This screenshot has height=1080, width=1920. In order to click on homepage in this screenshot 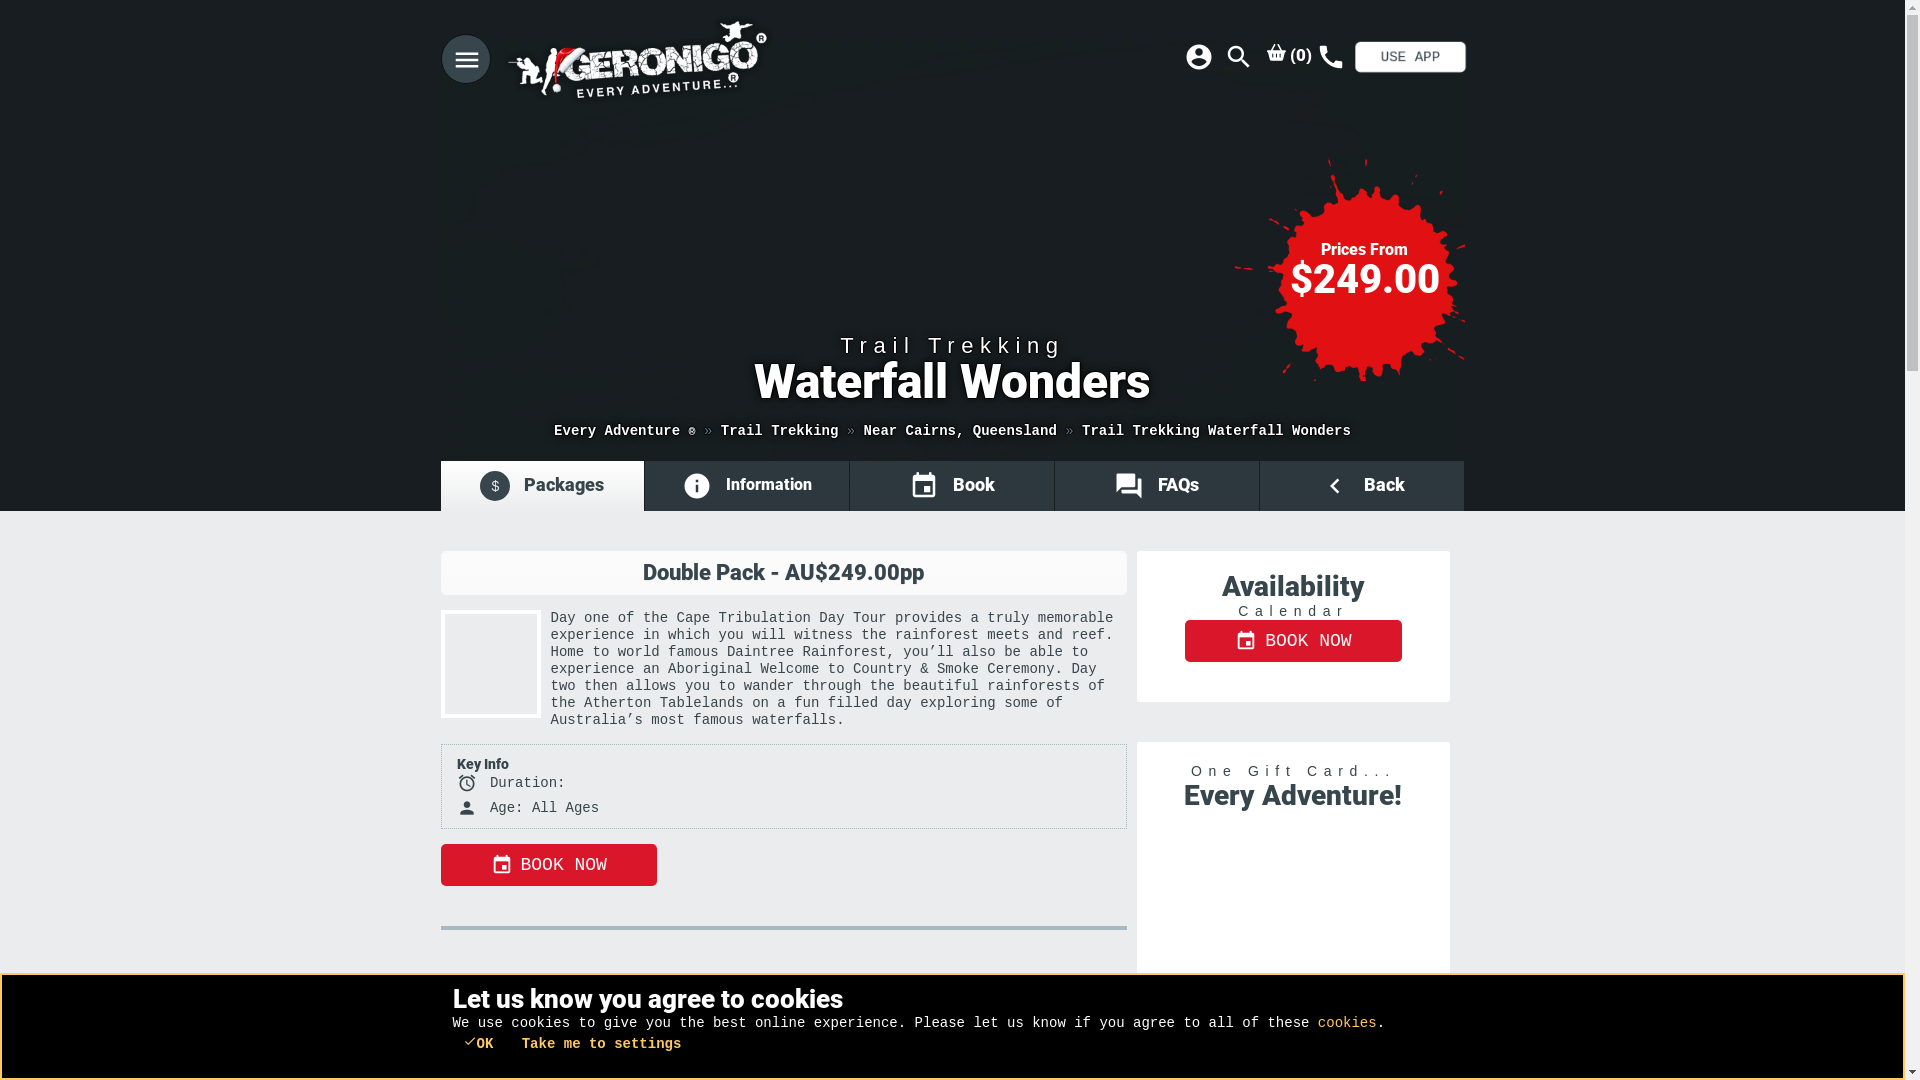, I will do `click(705, 60)`.